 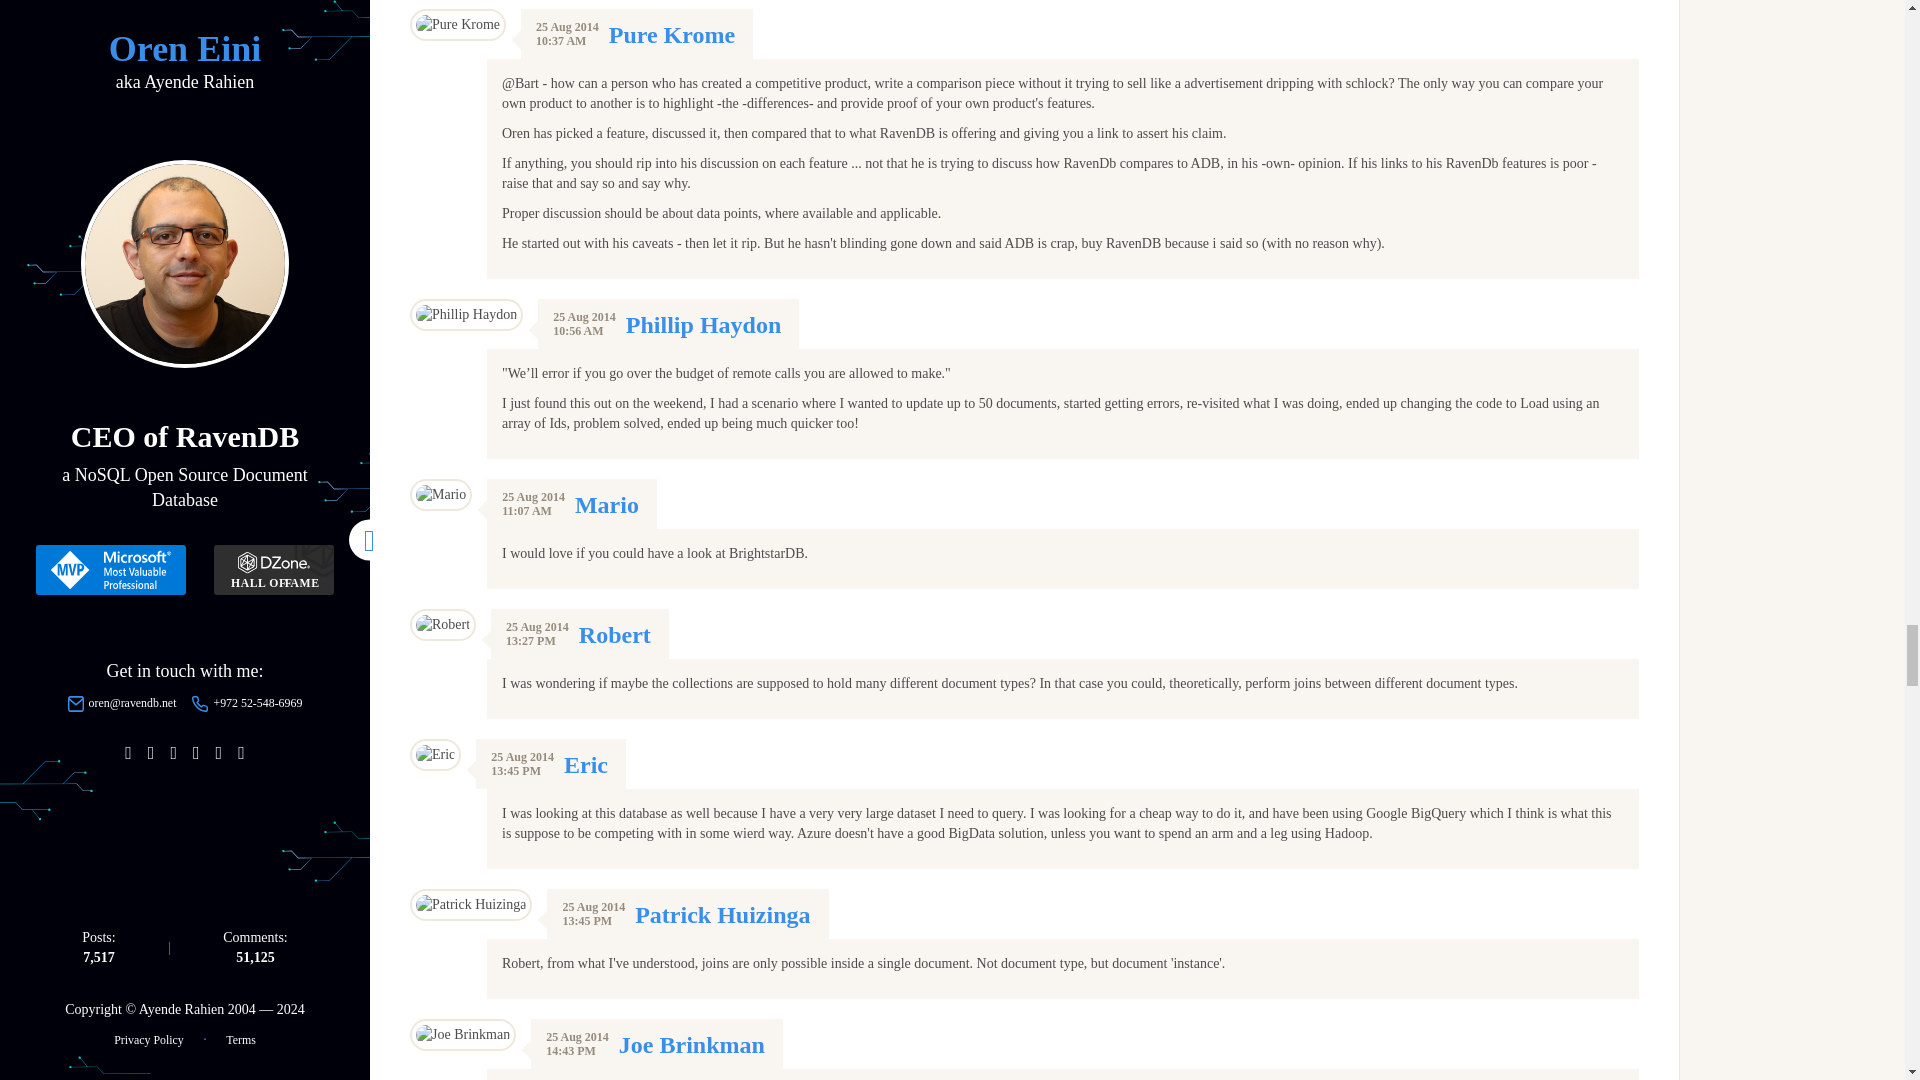 I want to click on Comment by Joe Brinkman, so click(x=691, y=1045).